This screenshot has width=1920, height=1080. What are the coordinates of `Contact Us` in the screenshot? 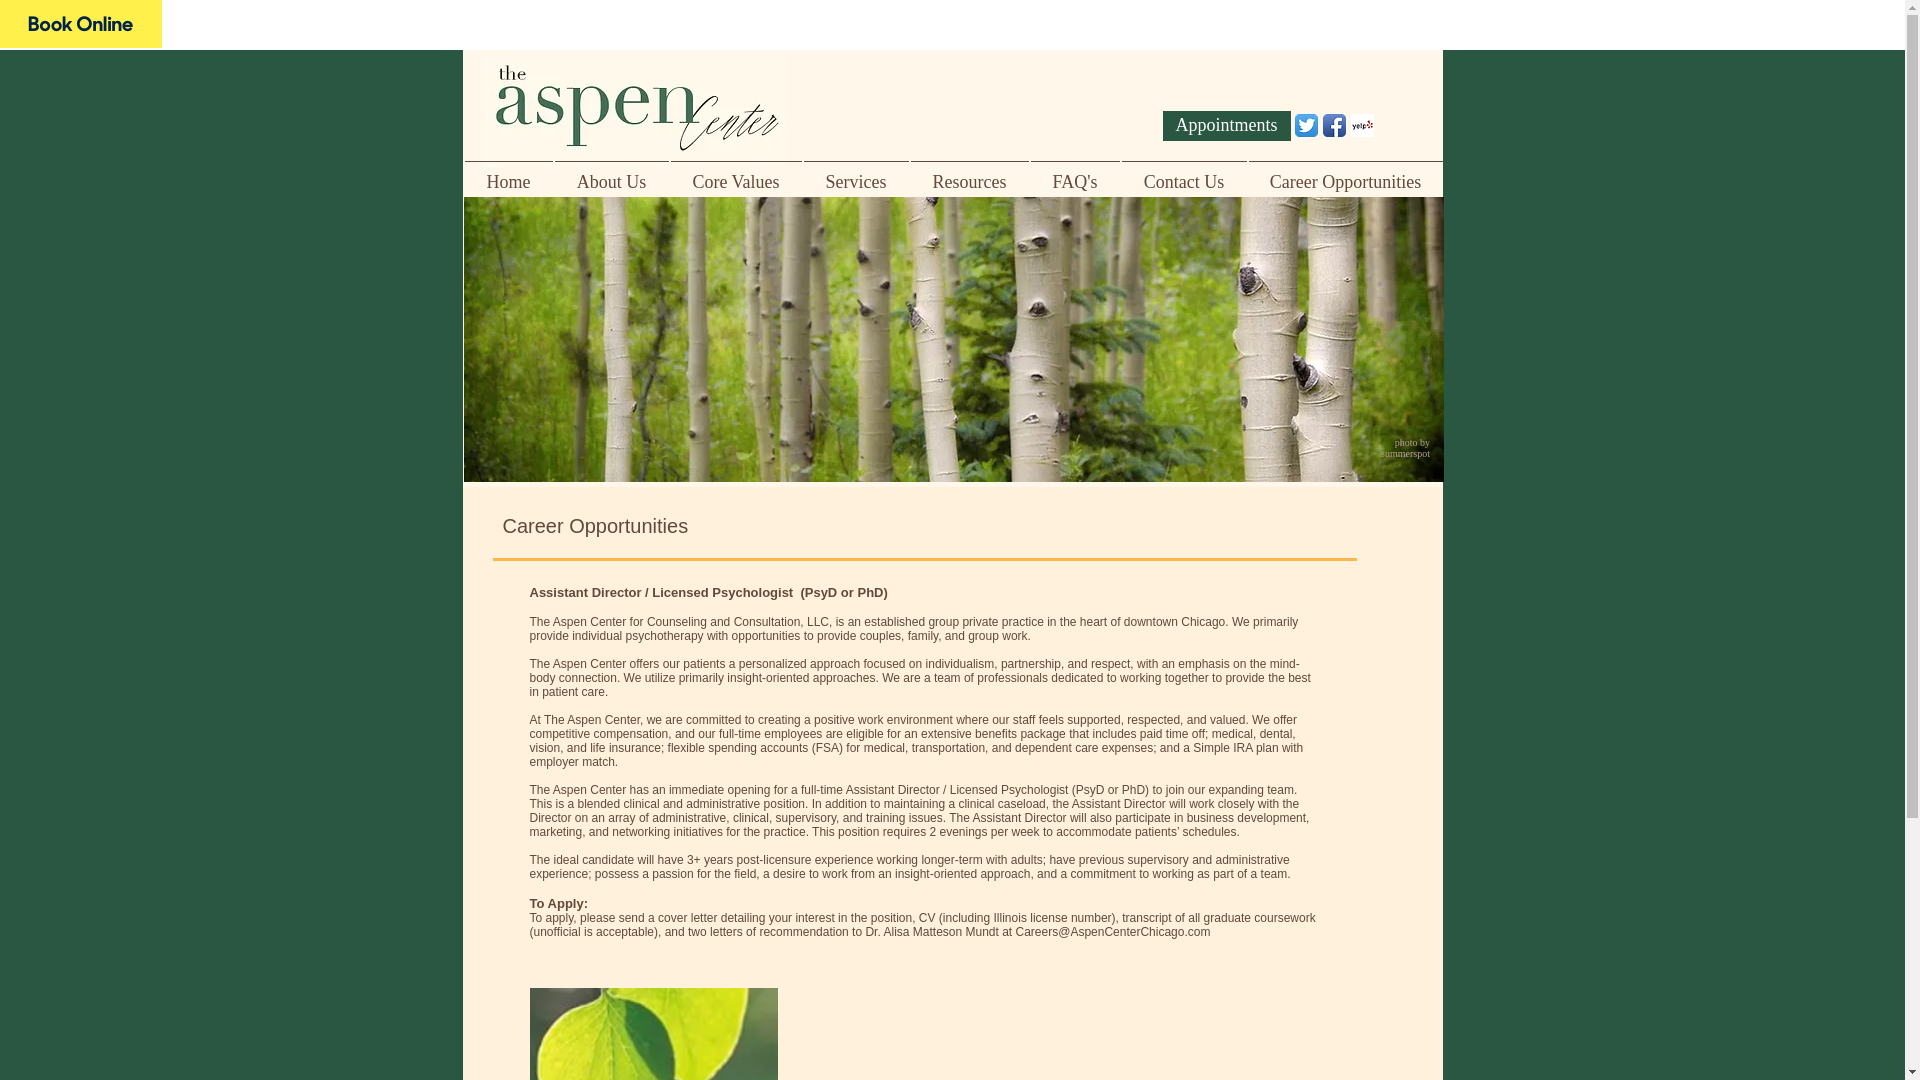 It's located at (1182, 172).